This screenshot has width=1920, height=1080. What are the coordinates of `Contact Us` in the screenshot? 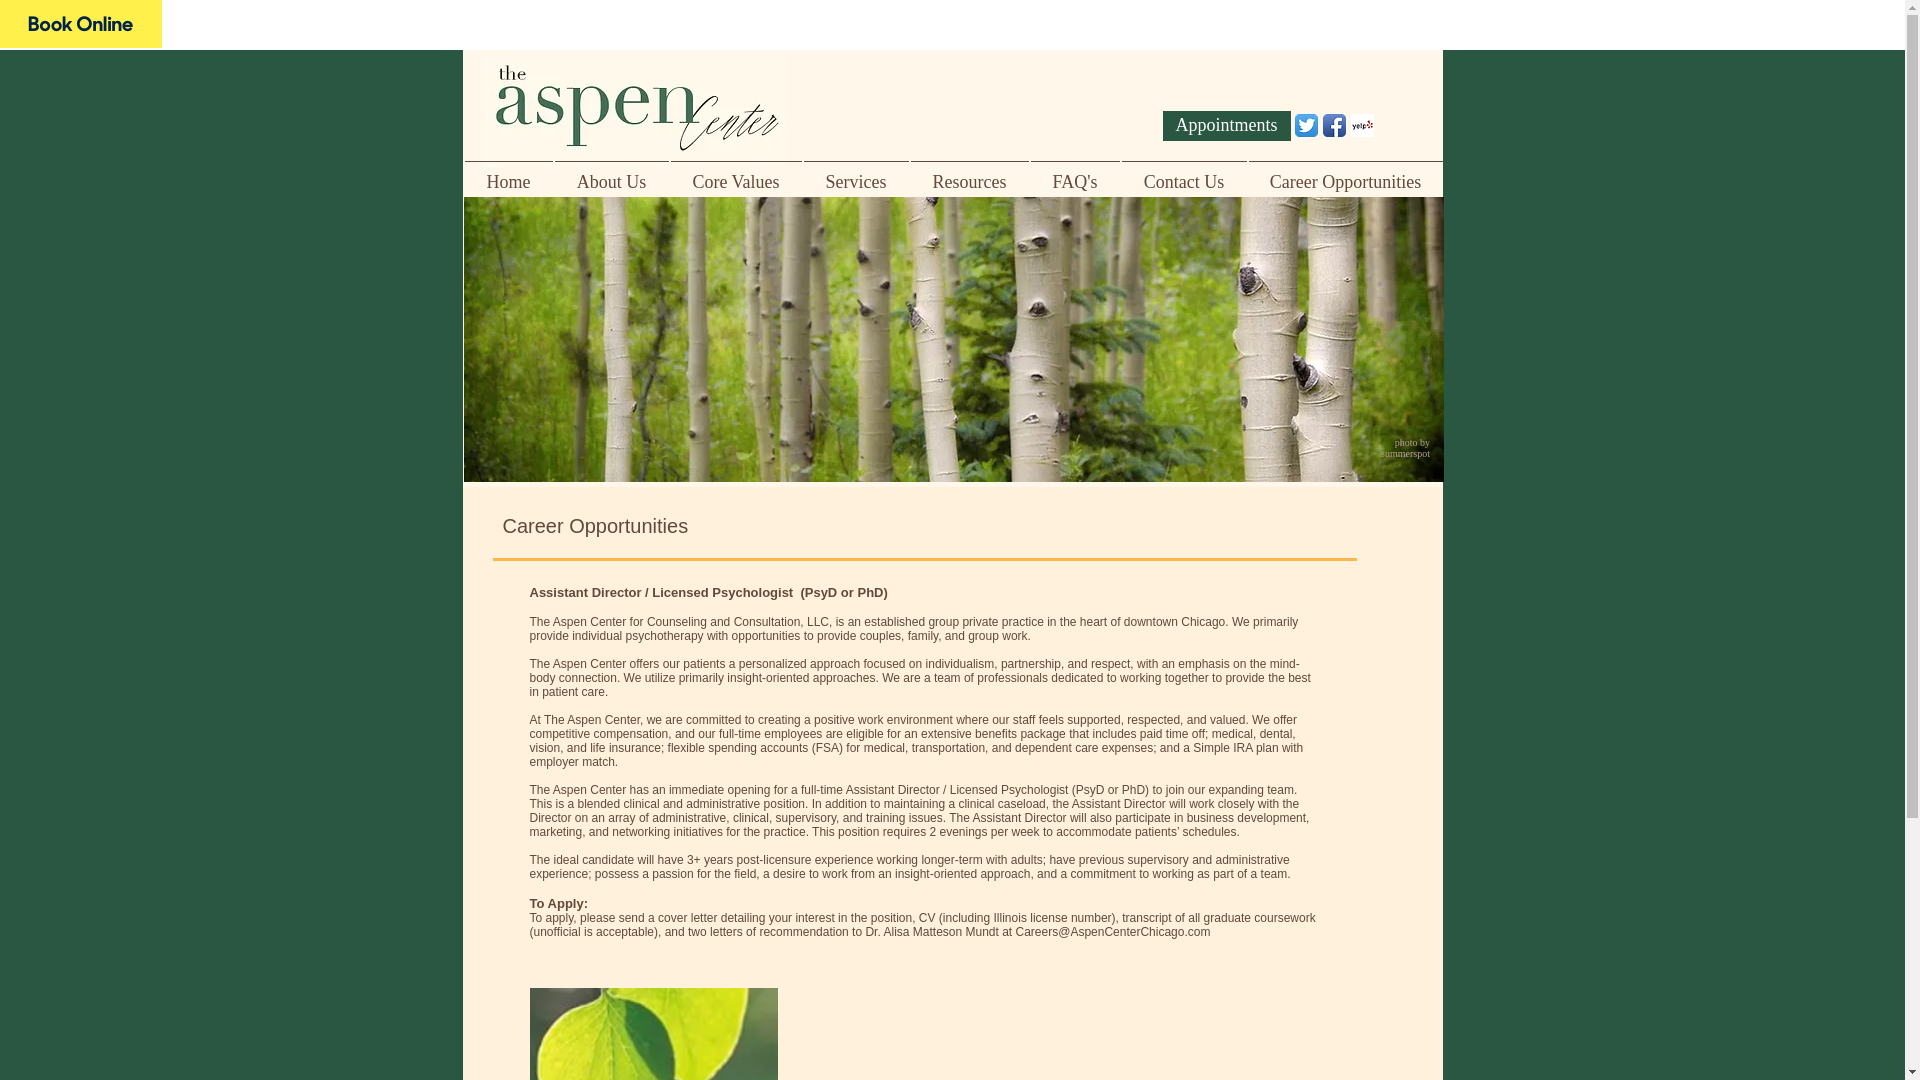 It's located at (1182, 172).